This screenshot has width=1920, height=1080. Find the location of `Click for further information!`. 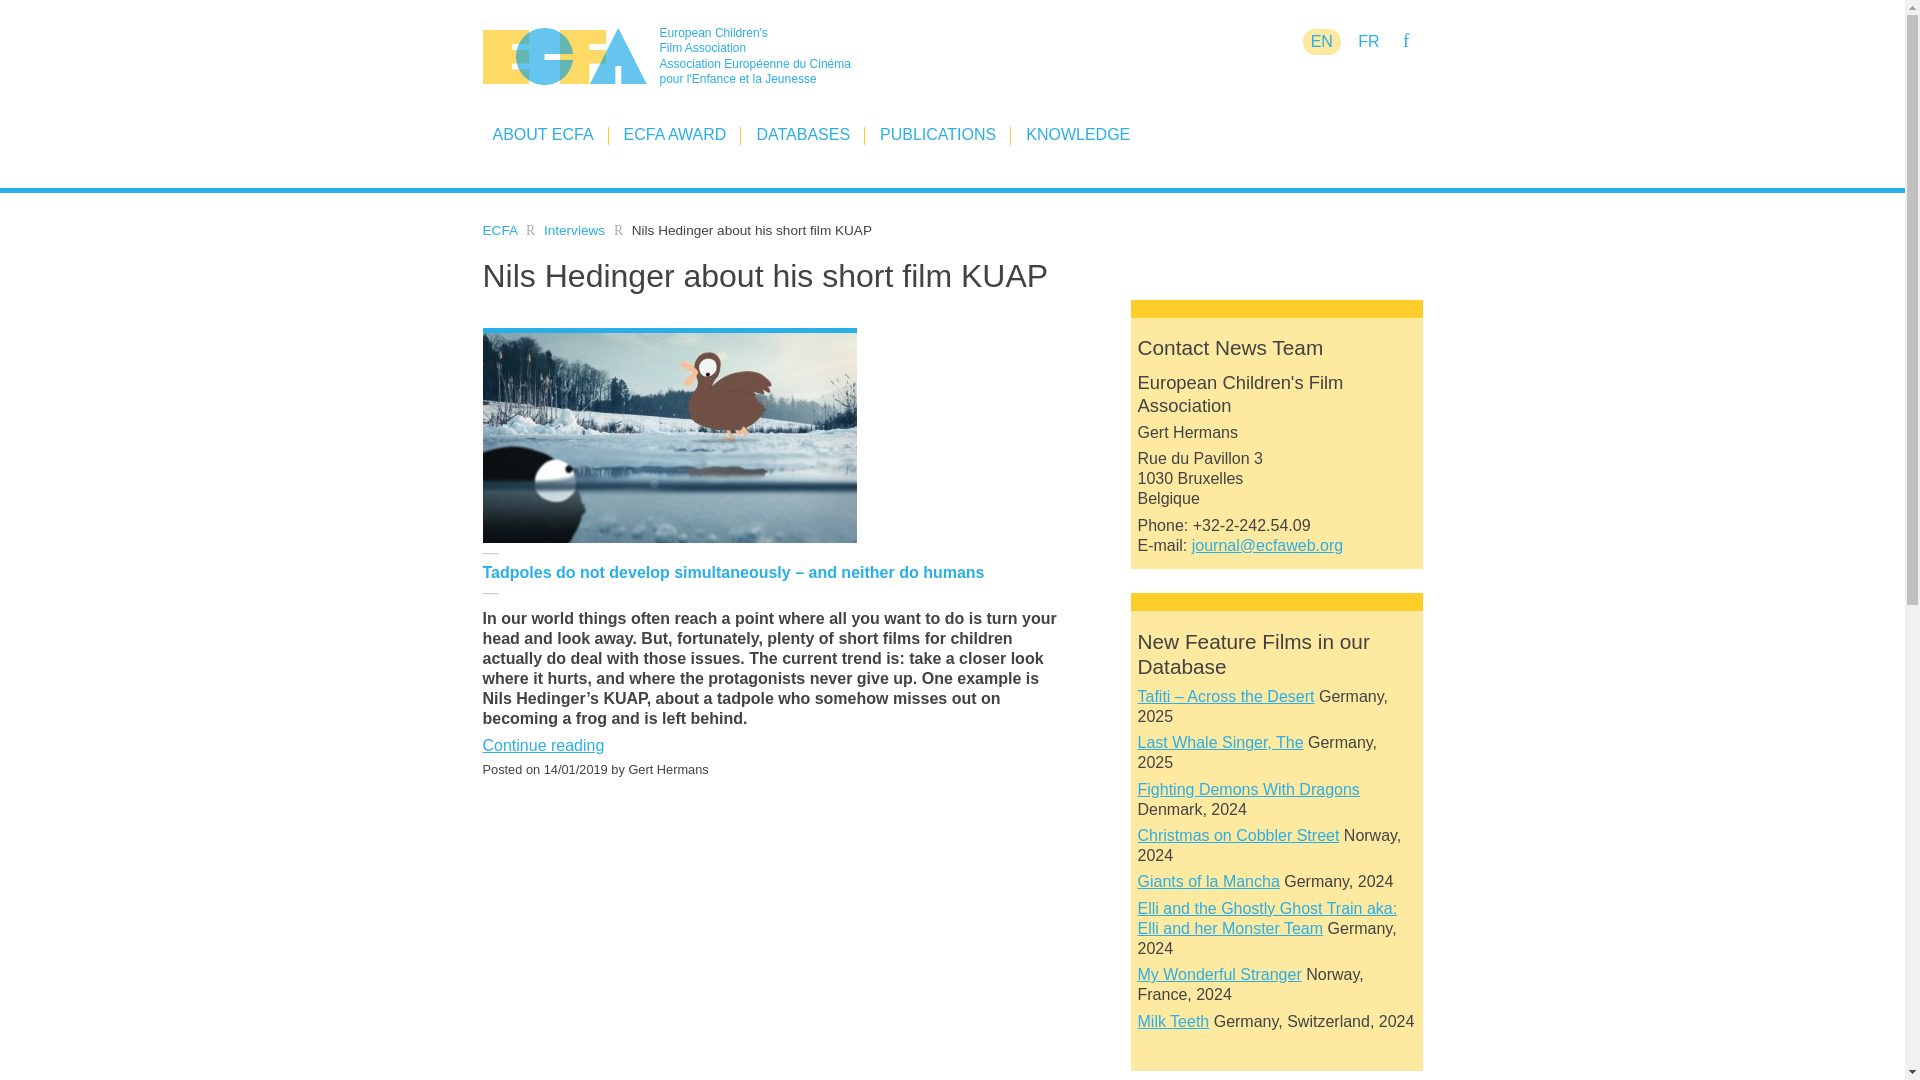

Click for further information! is located at coordinates (1209, 880).